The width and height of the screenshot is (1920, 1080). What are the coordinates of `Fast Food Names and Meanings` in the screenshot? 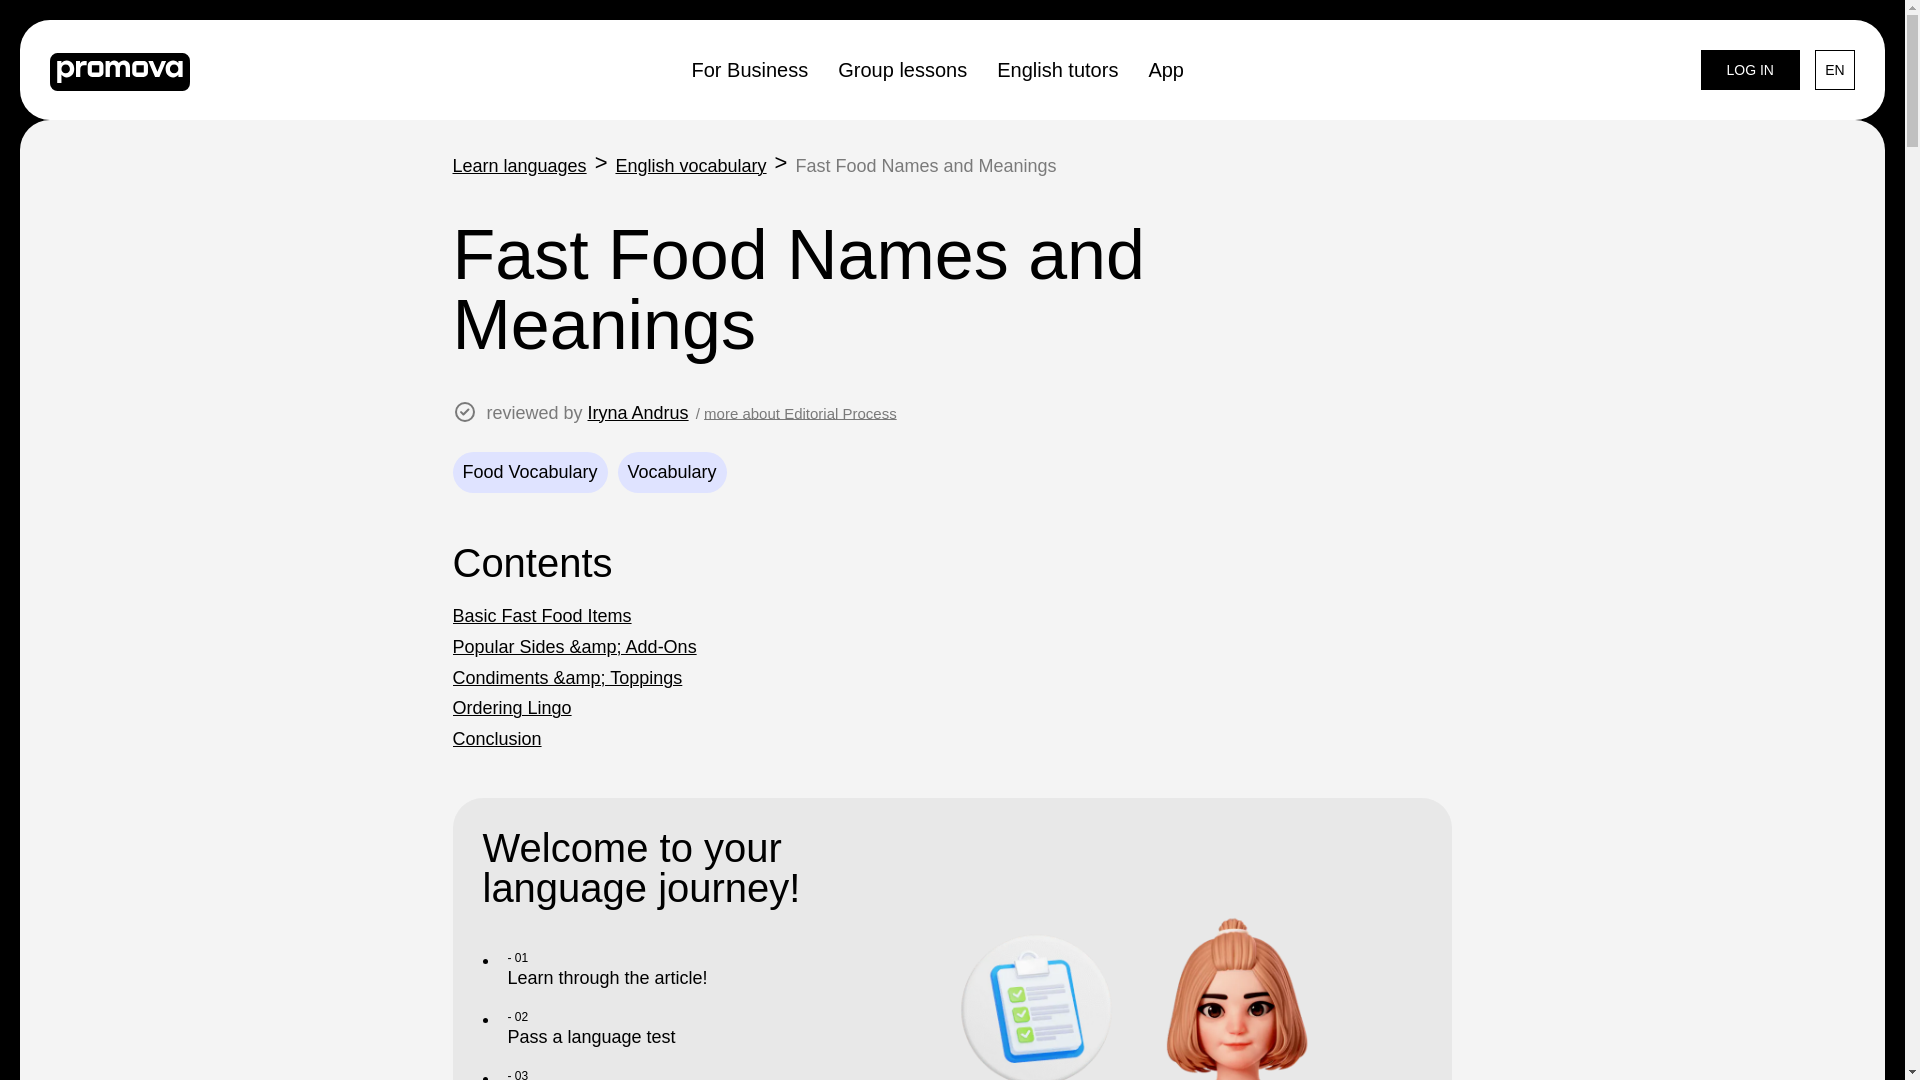 It's located at (925, 167).